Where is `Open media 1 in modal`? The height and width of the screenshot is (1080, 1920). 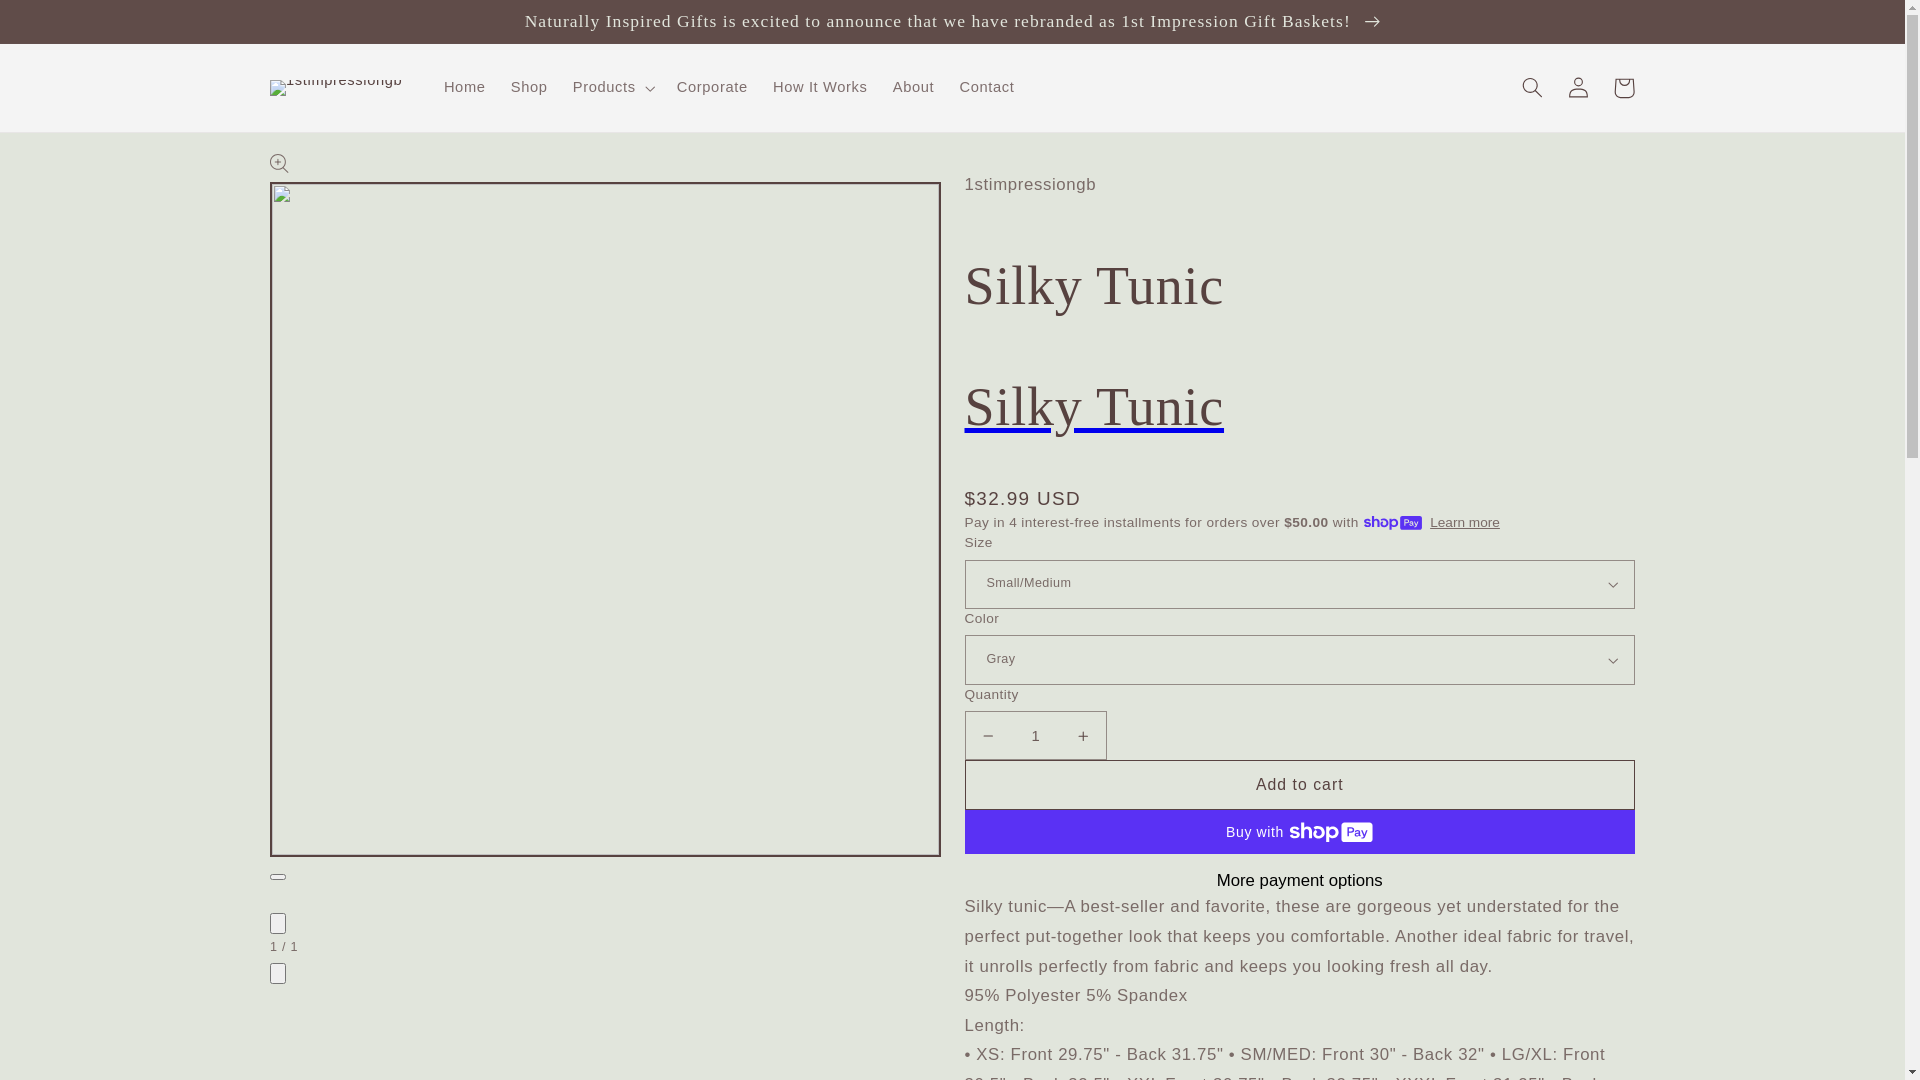
Open media 1 in modal is located at coordinates (278, 877).